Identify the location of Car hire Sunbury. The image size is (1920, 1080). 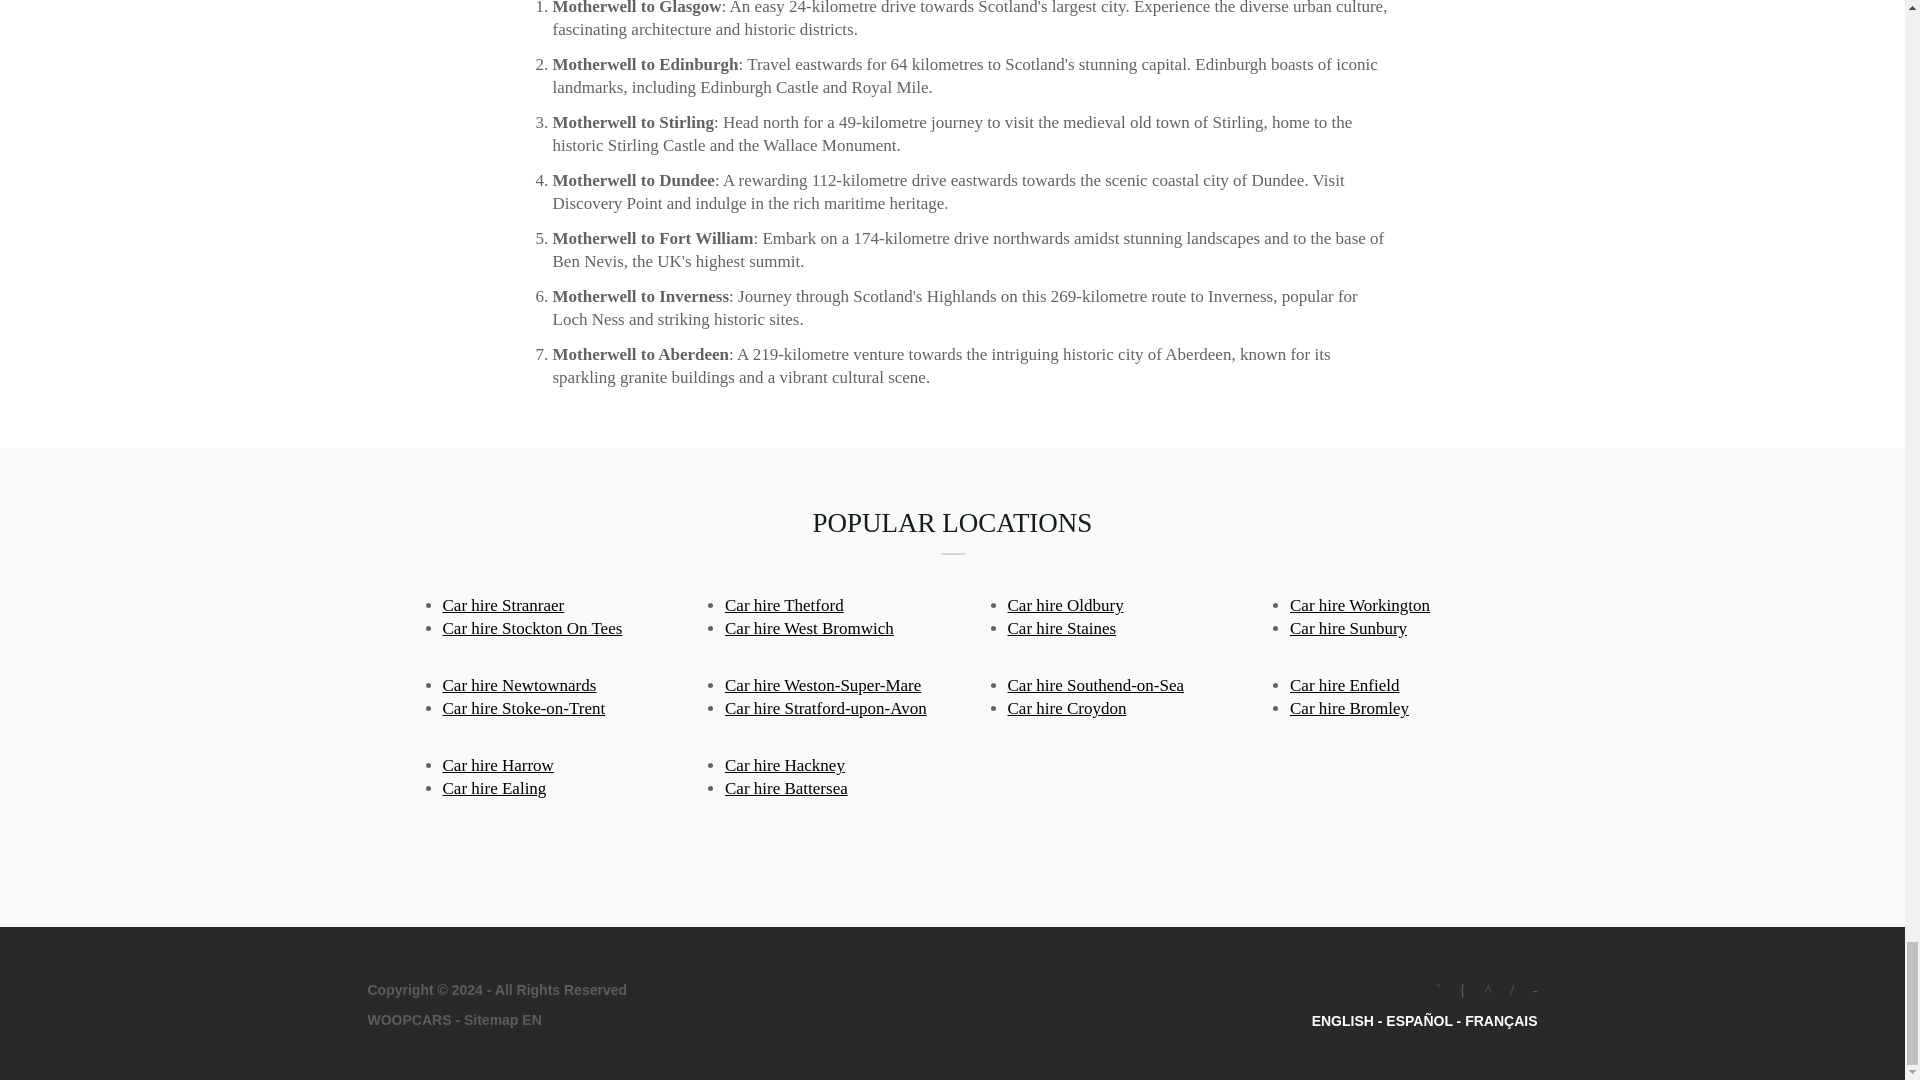
(1348, 628).